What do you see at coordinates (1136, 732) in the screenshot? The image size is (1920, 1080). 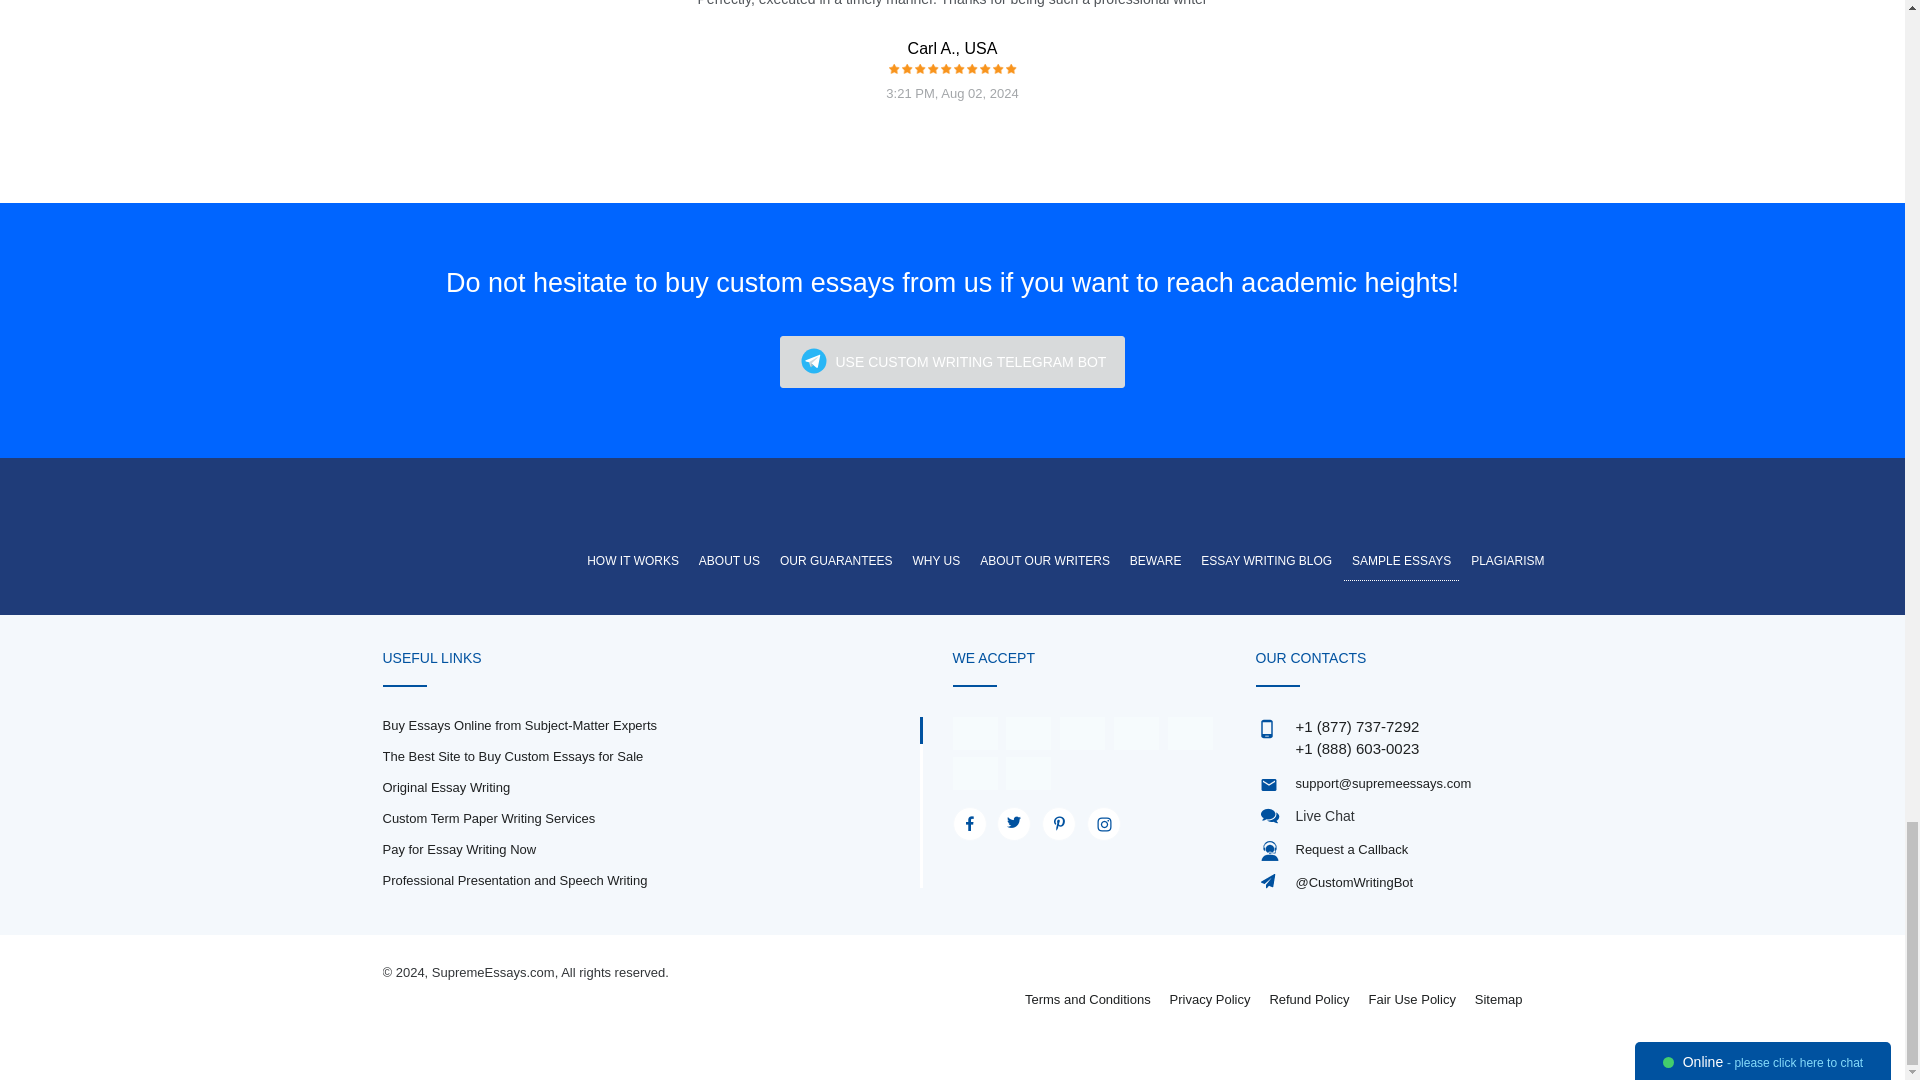 I see `Apple pay` at bounding box center [1136, 732].